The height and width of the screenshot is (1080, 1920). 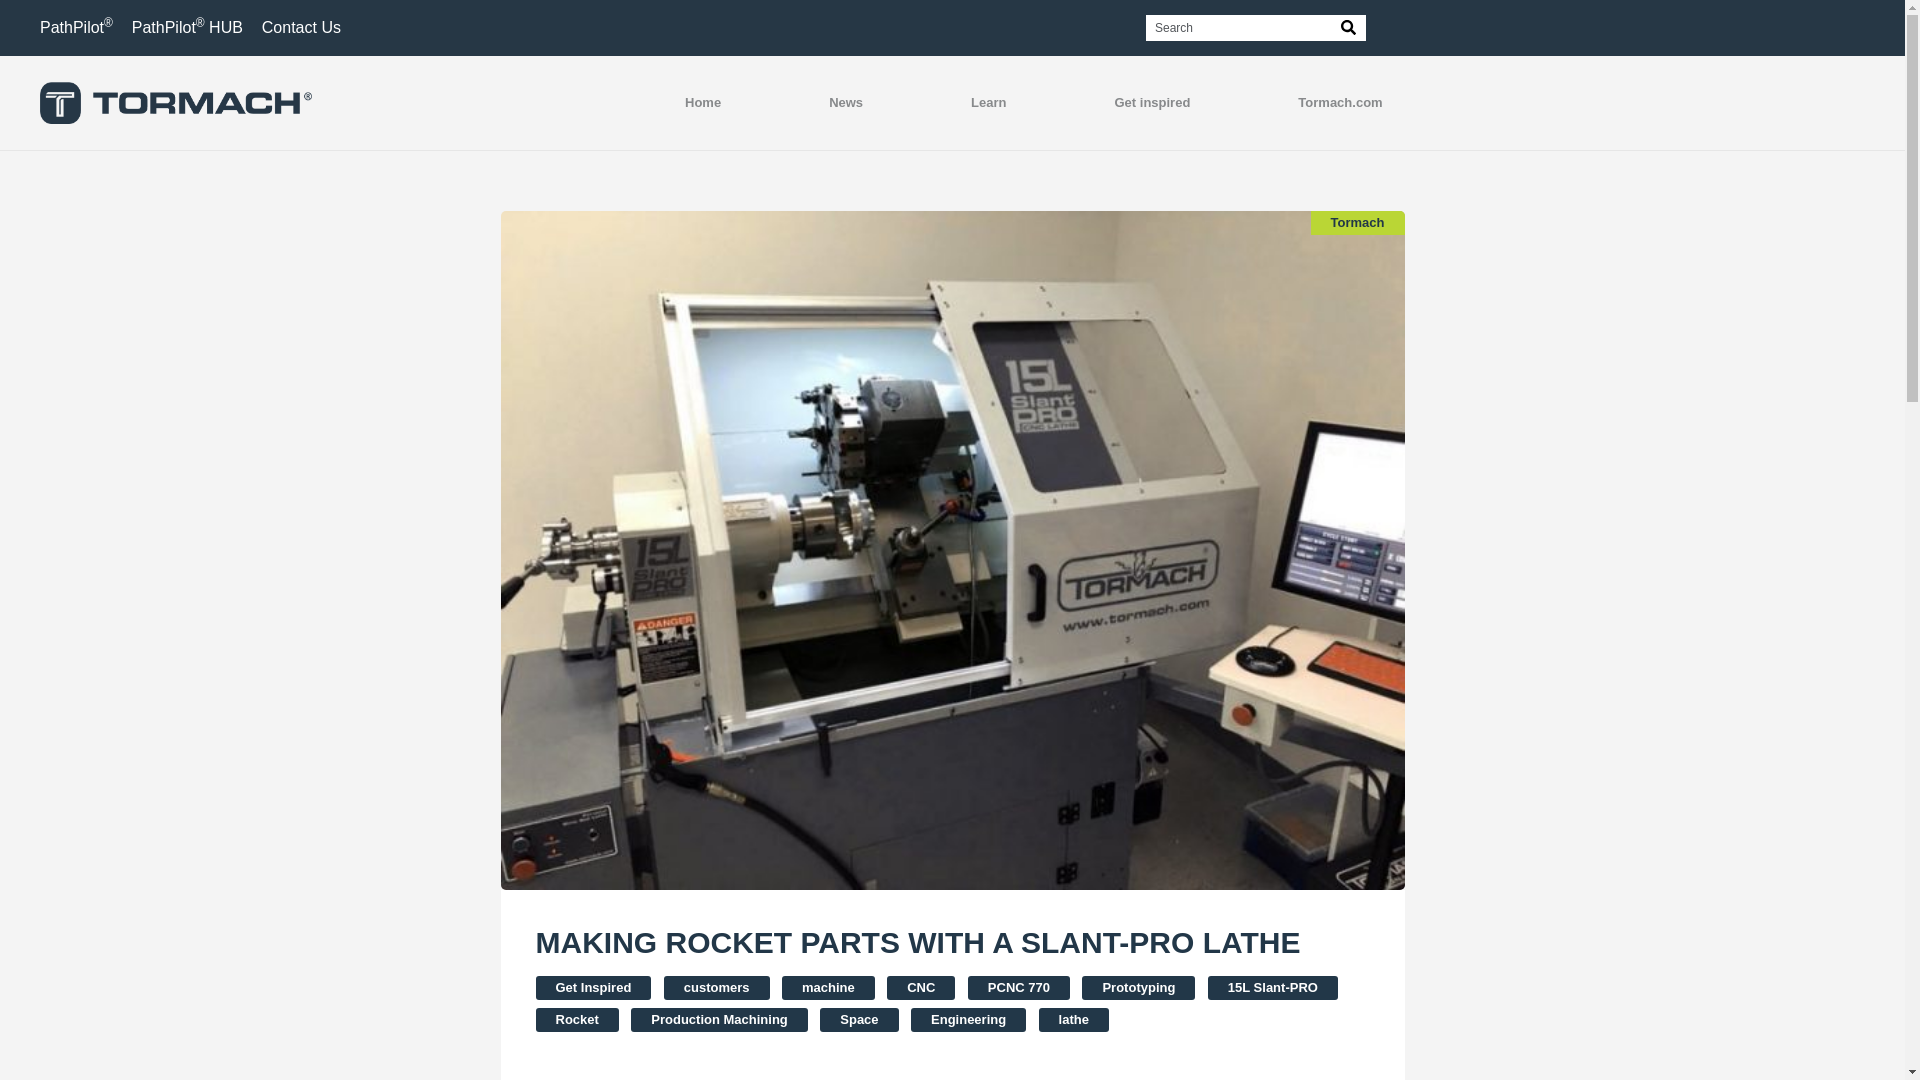 I want to click on Get Inspired, so click(x=594, y=988).